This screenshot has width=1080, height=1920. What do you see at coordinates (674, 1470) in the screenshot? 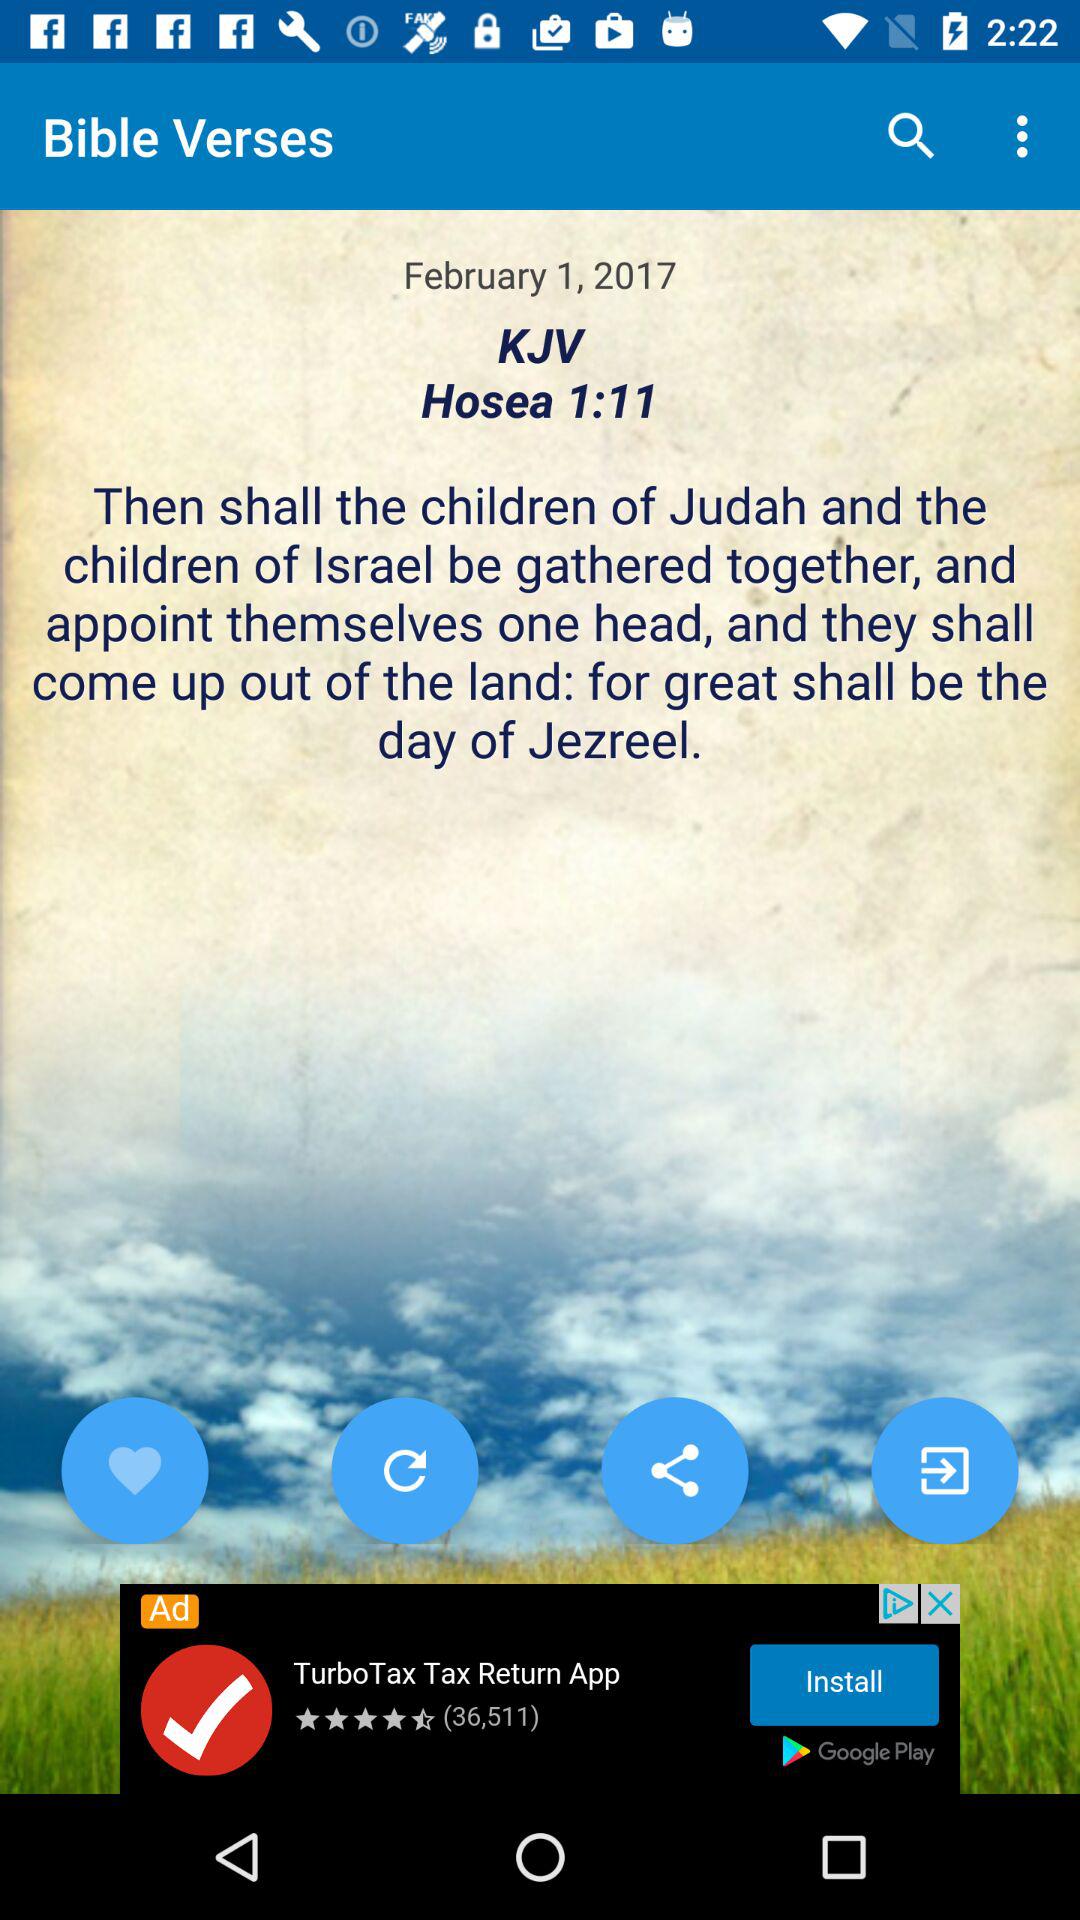
I see `share the article` at bounding box center [674, 1470].